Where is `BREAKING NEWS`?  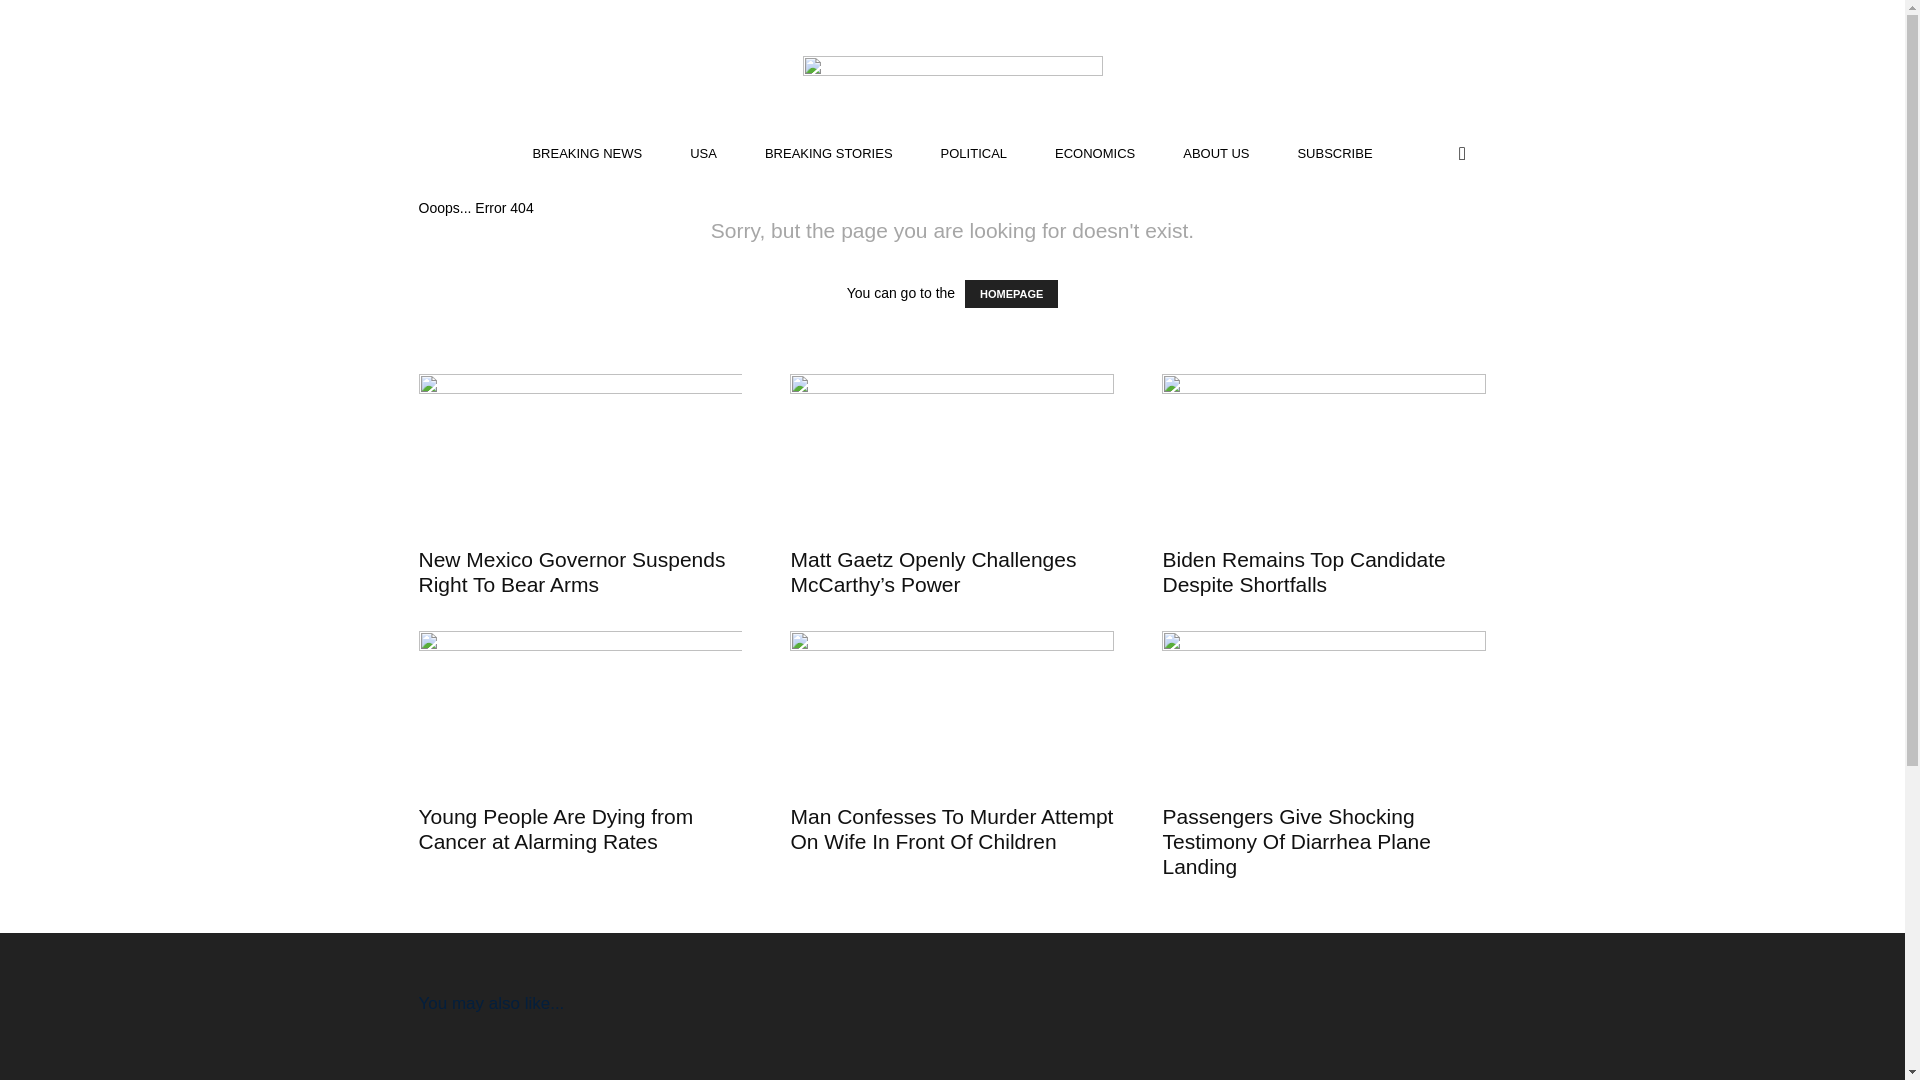
BREAKING NEWS is located at coordinates (587, 154).